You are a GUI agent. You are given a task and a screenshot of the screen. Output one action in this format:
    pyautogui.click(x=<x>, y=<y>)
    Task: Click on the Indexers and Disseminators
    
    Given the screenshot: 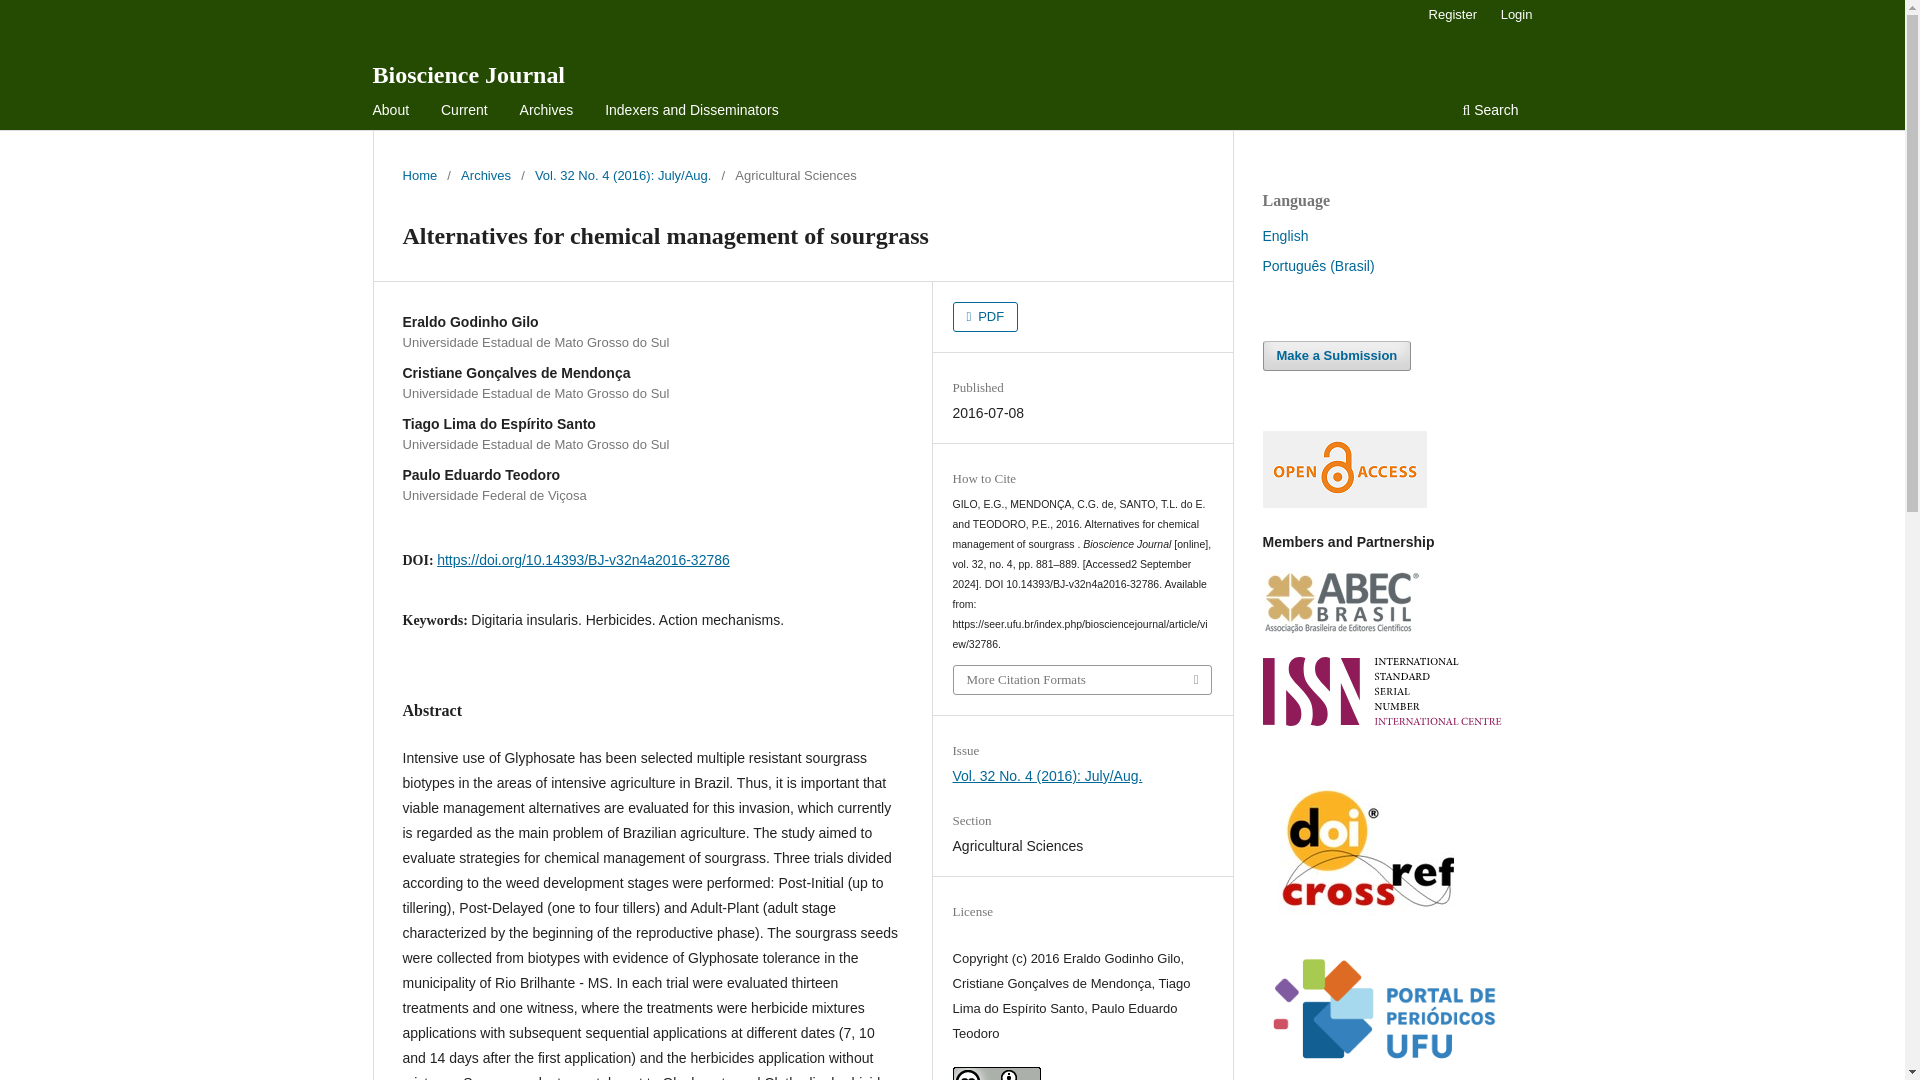 What is the action you would take?
    pyautogui.click(x=691, y=112)
    